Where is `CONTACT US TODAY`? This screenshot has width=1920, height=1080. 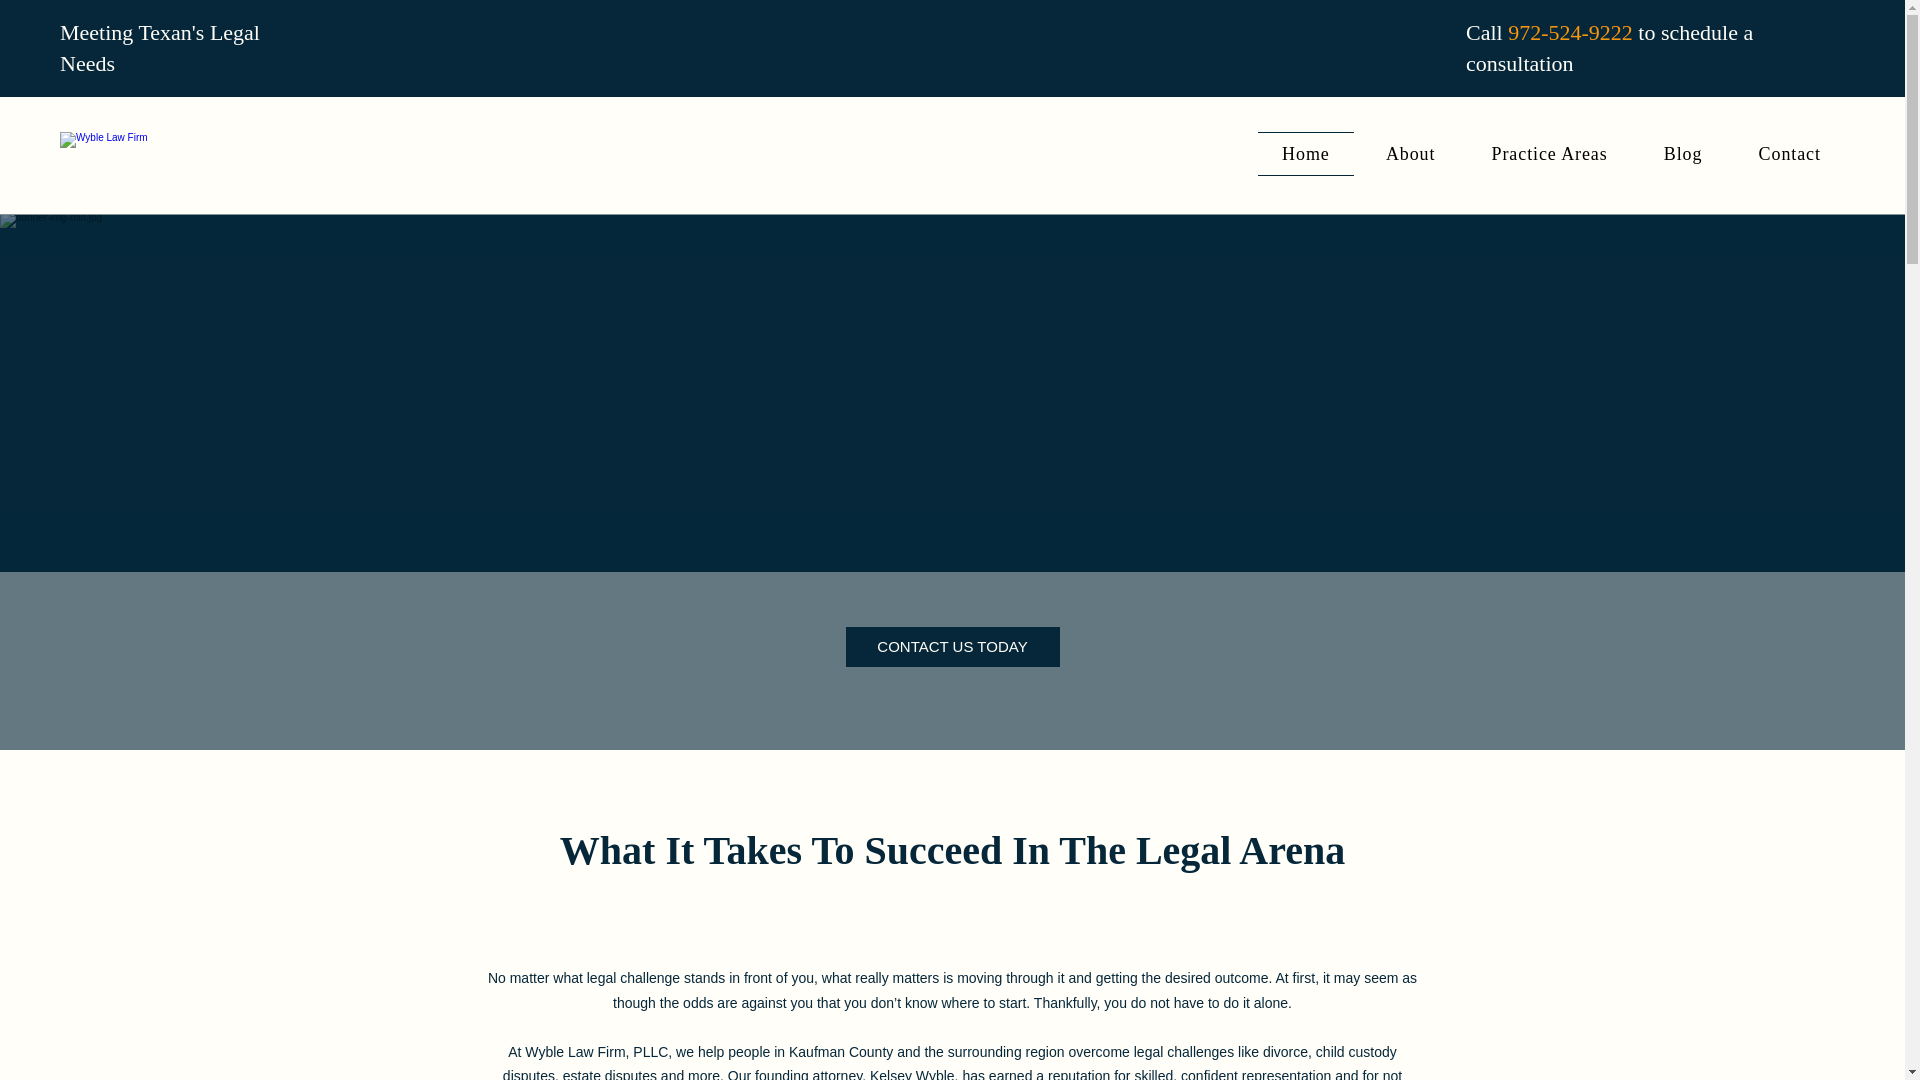 CONTACT US TODAY is located at coordinates (952, 647).